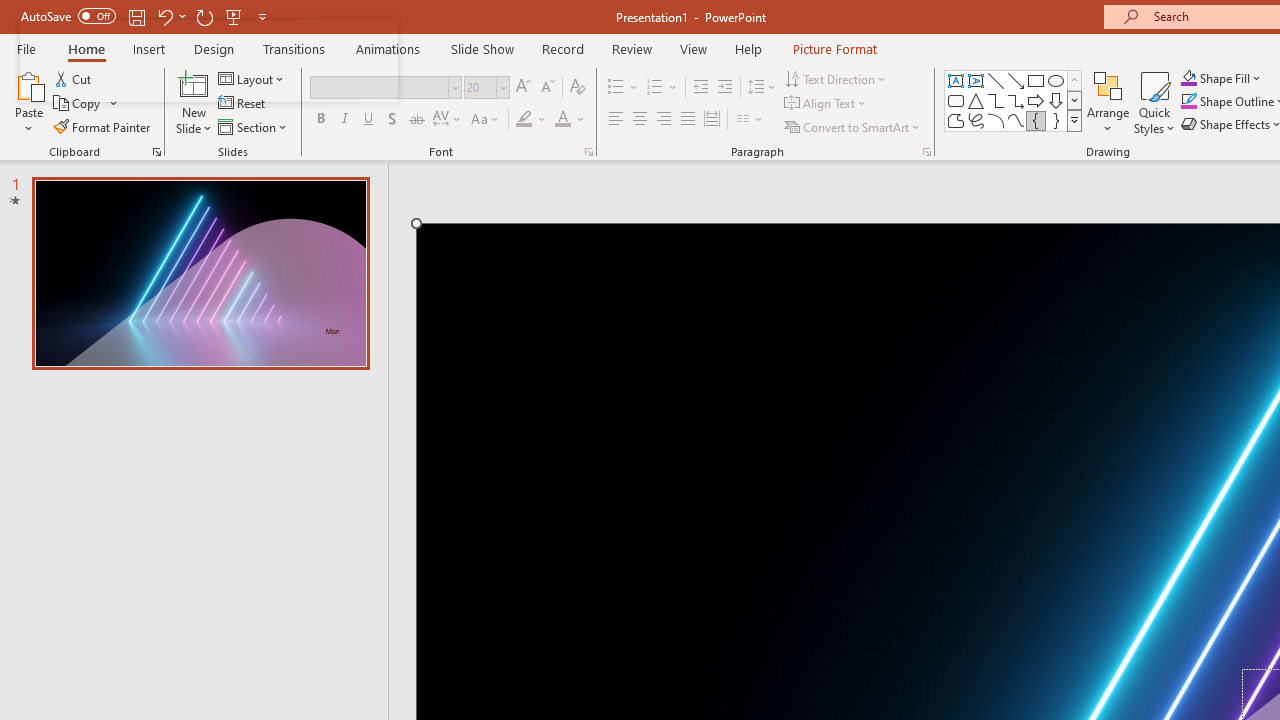 The width and height of the screenshot is (1280, 720). I want to click on Paste, so click(28, 102).